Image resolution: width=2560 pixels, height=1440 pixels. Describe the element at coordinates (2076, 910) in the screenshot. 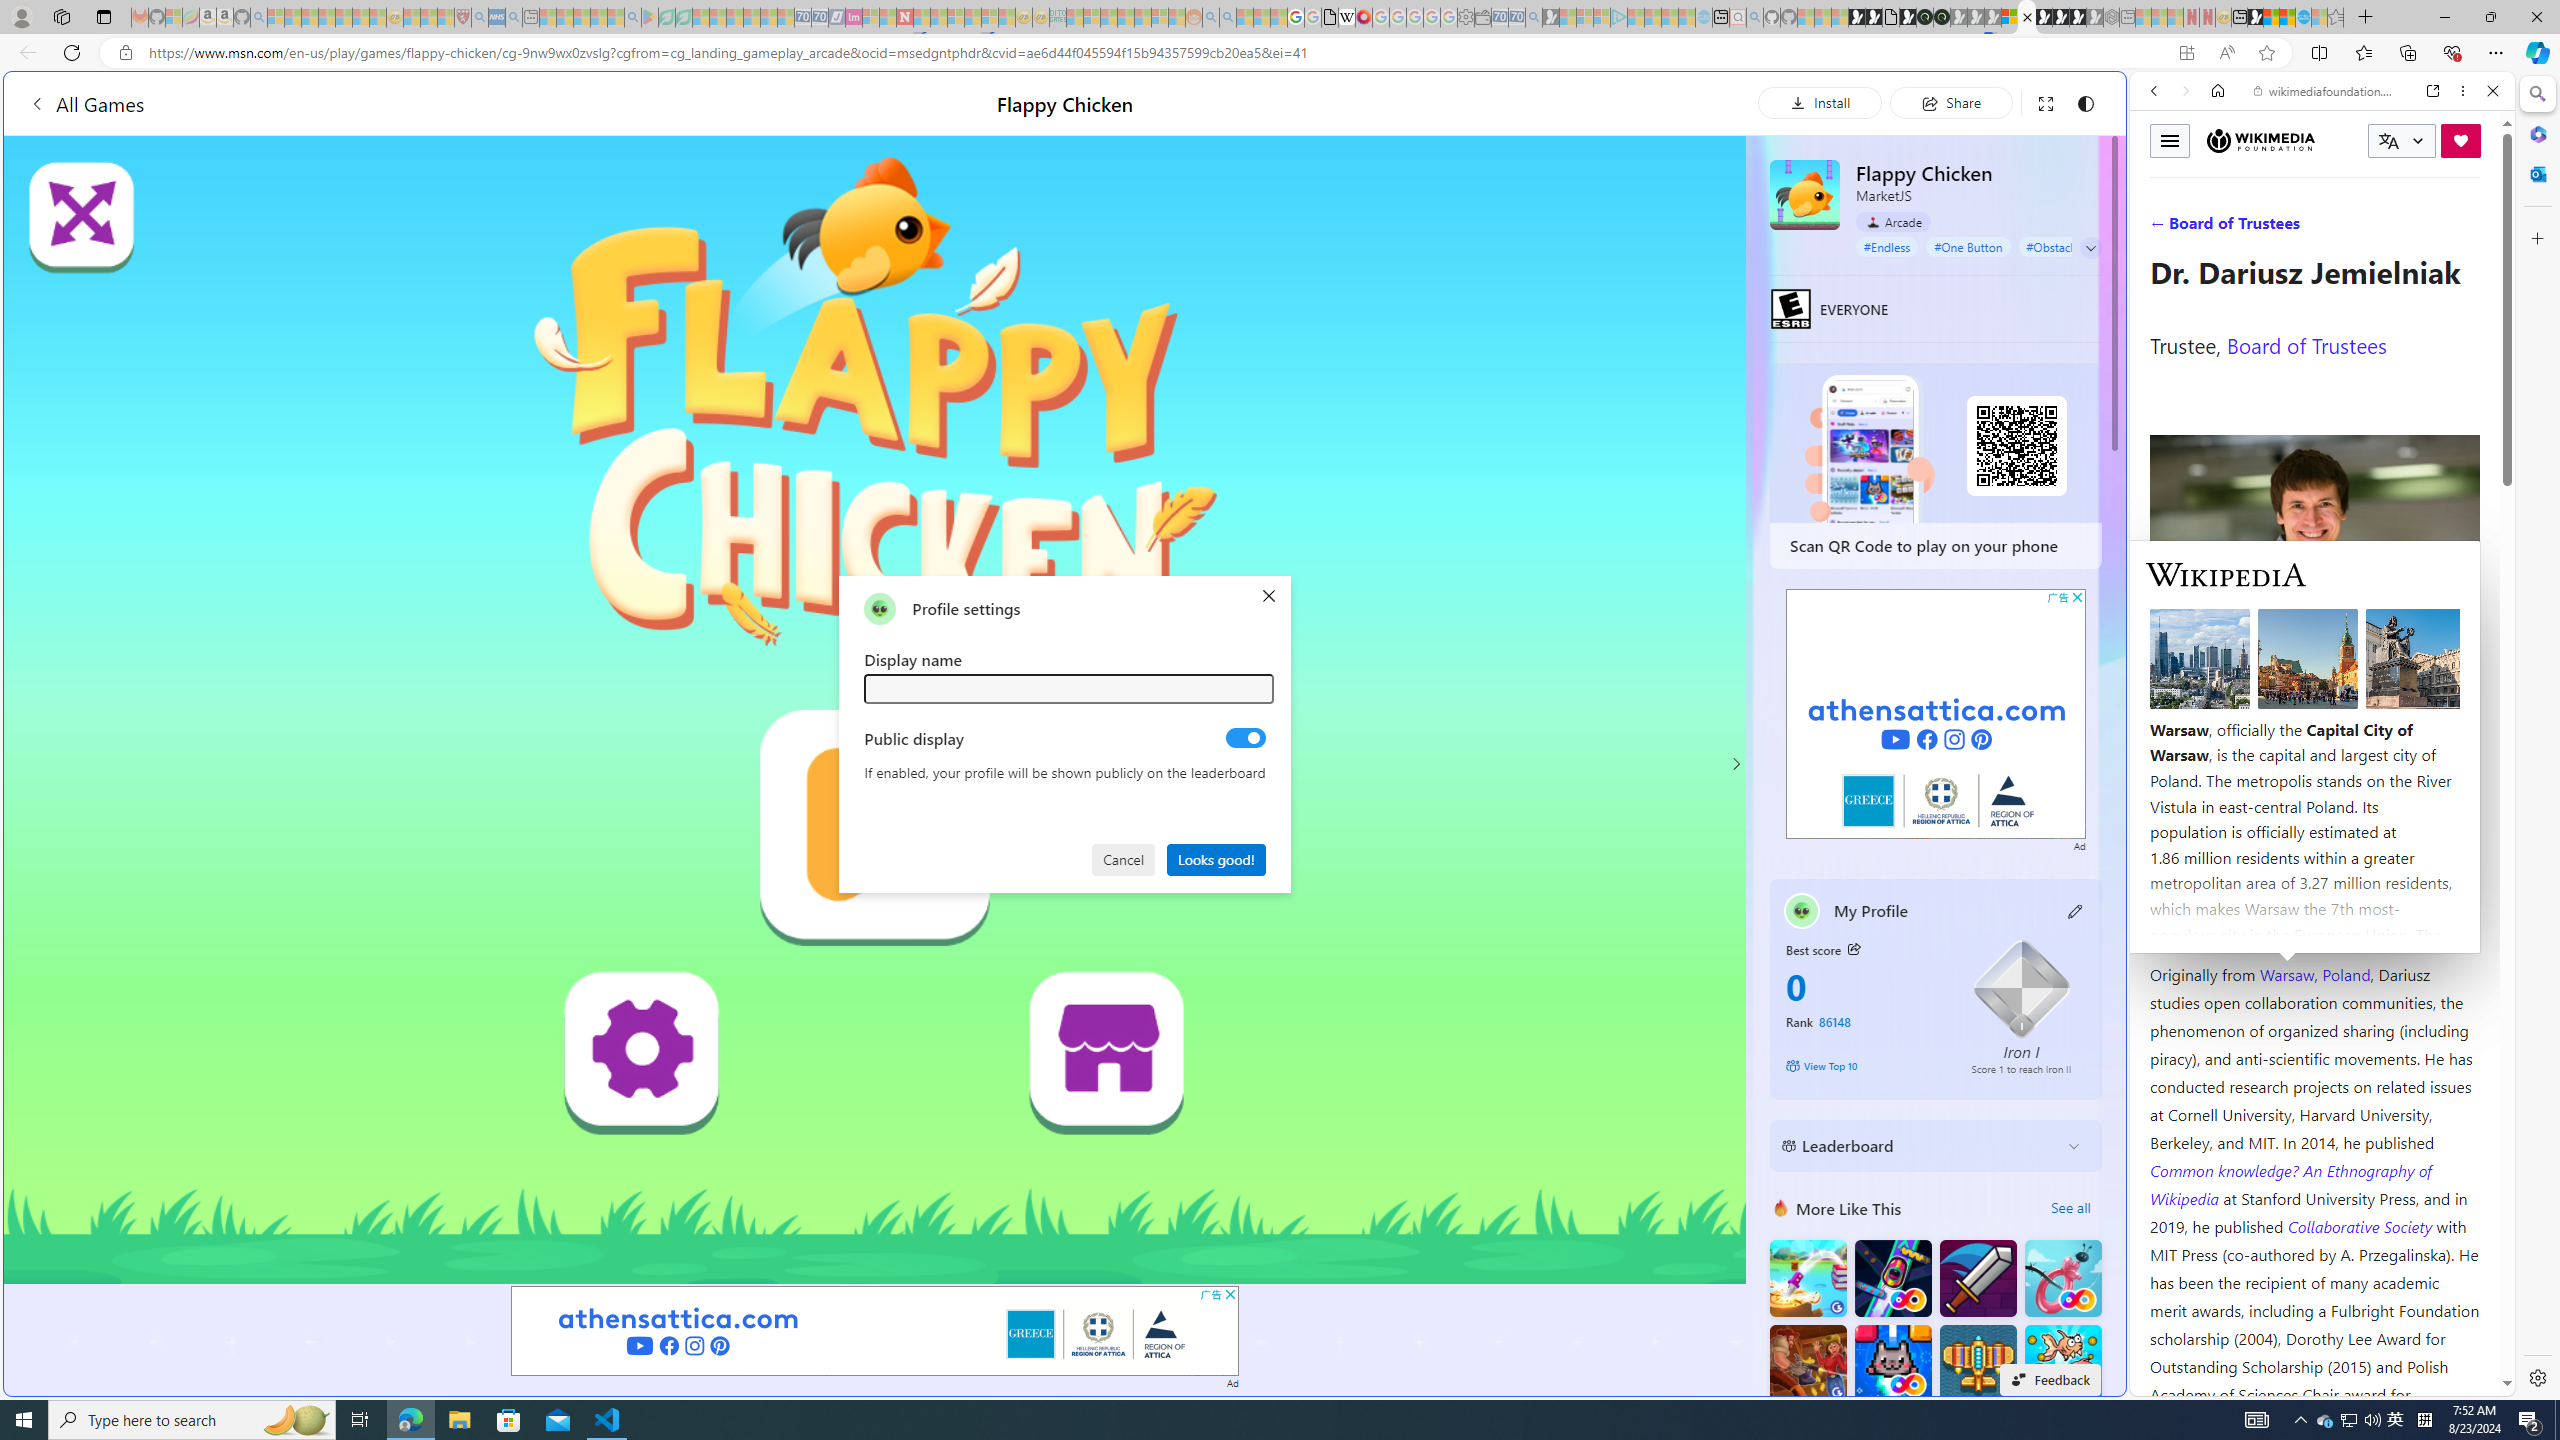

I see `Class: button edit-icon` at that location.